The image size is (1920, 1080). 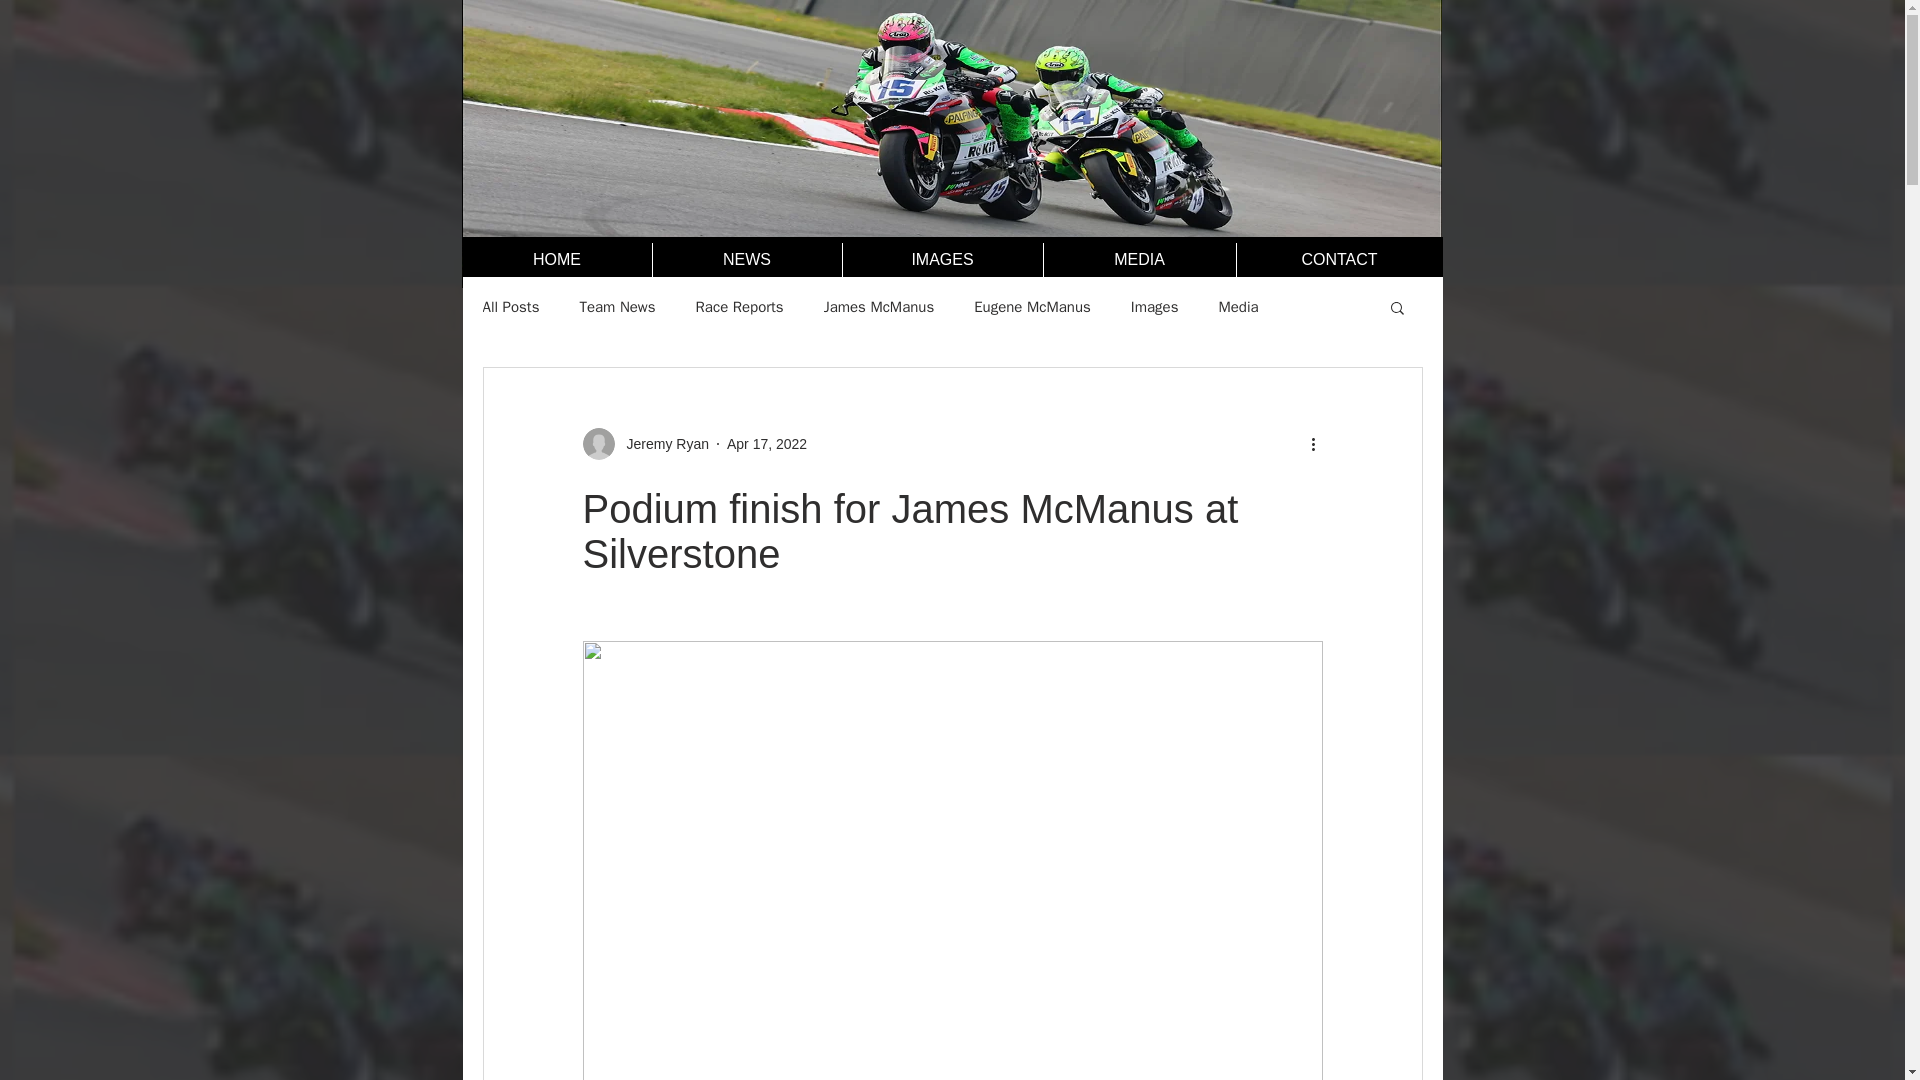 What do you see at coordinates (747, 260) in the screenshot?
I see `NEWS` at bounding box center [747, 260].